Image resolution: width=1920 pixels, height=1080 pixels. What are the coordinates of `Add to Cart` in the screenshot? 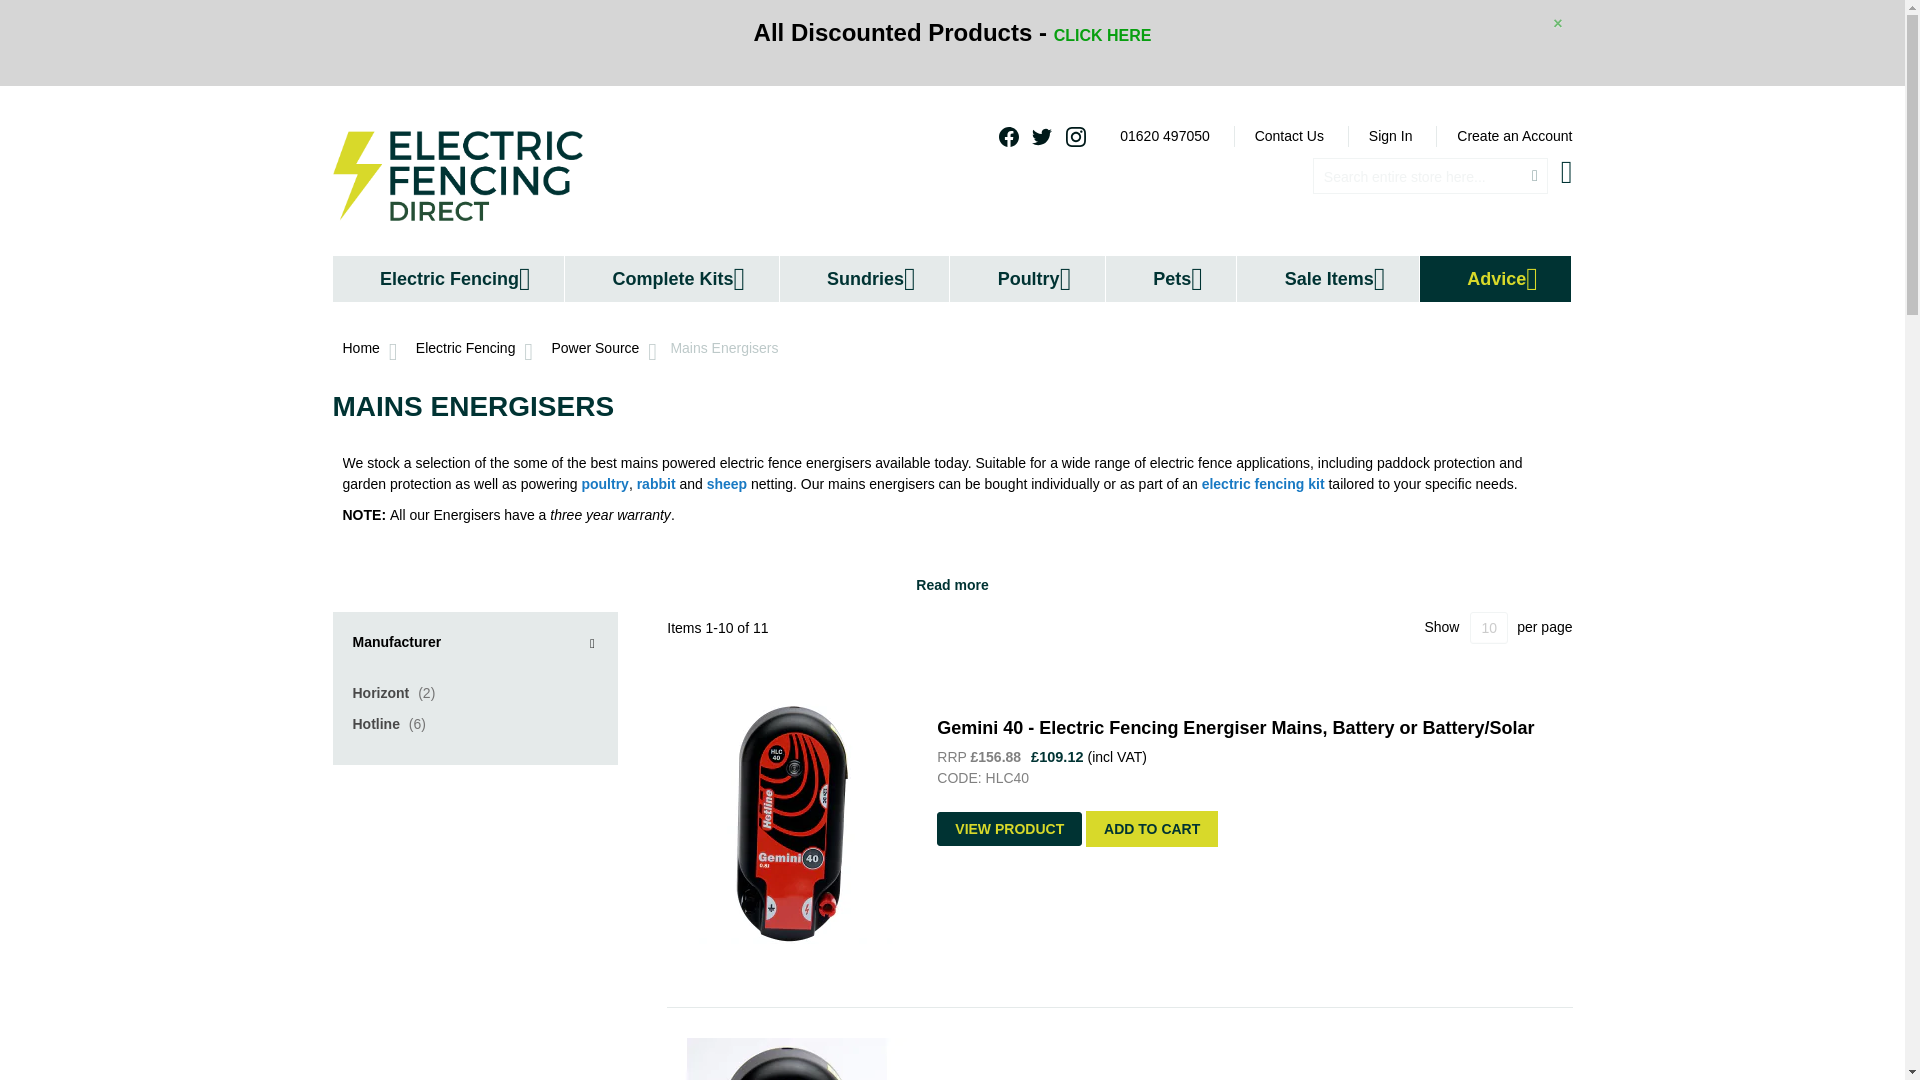 It's located at (1152, 828).